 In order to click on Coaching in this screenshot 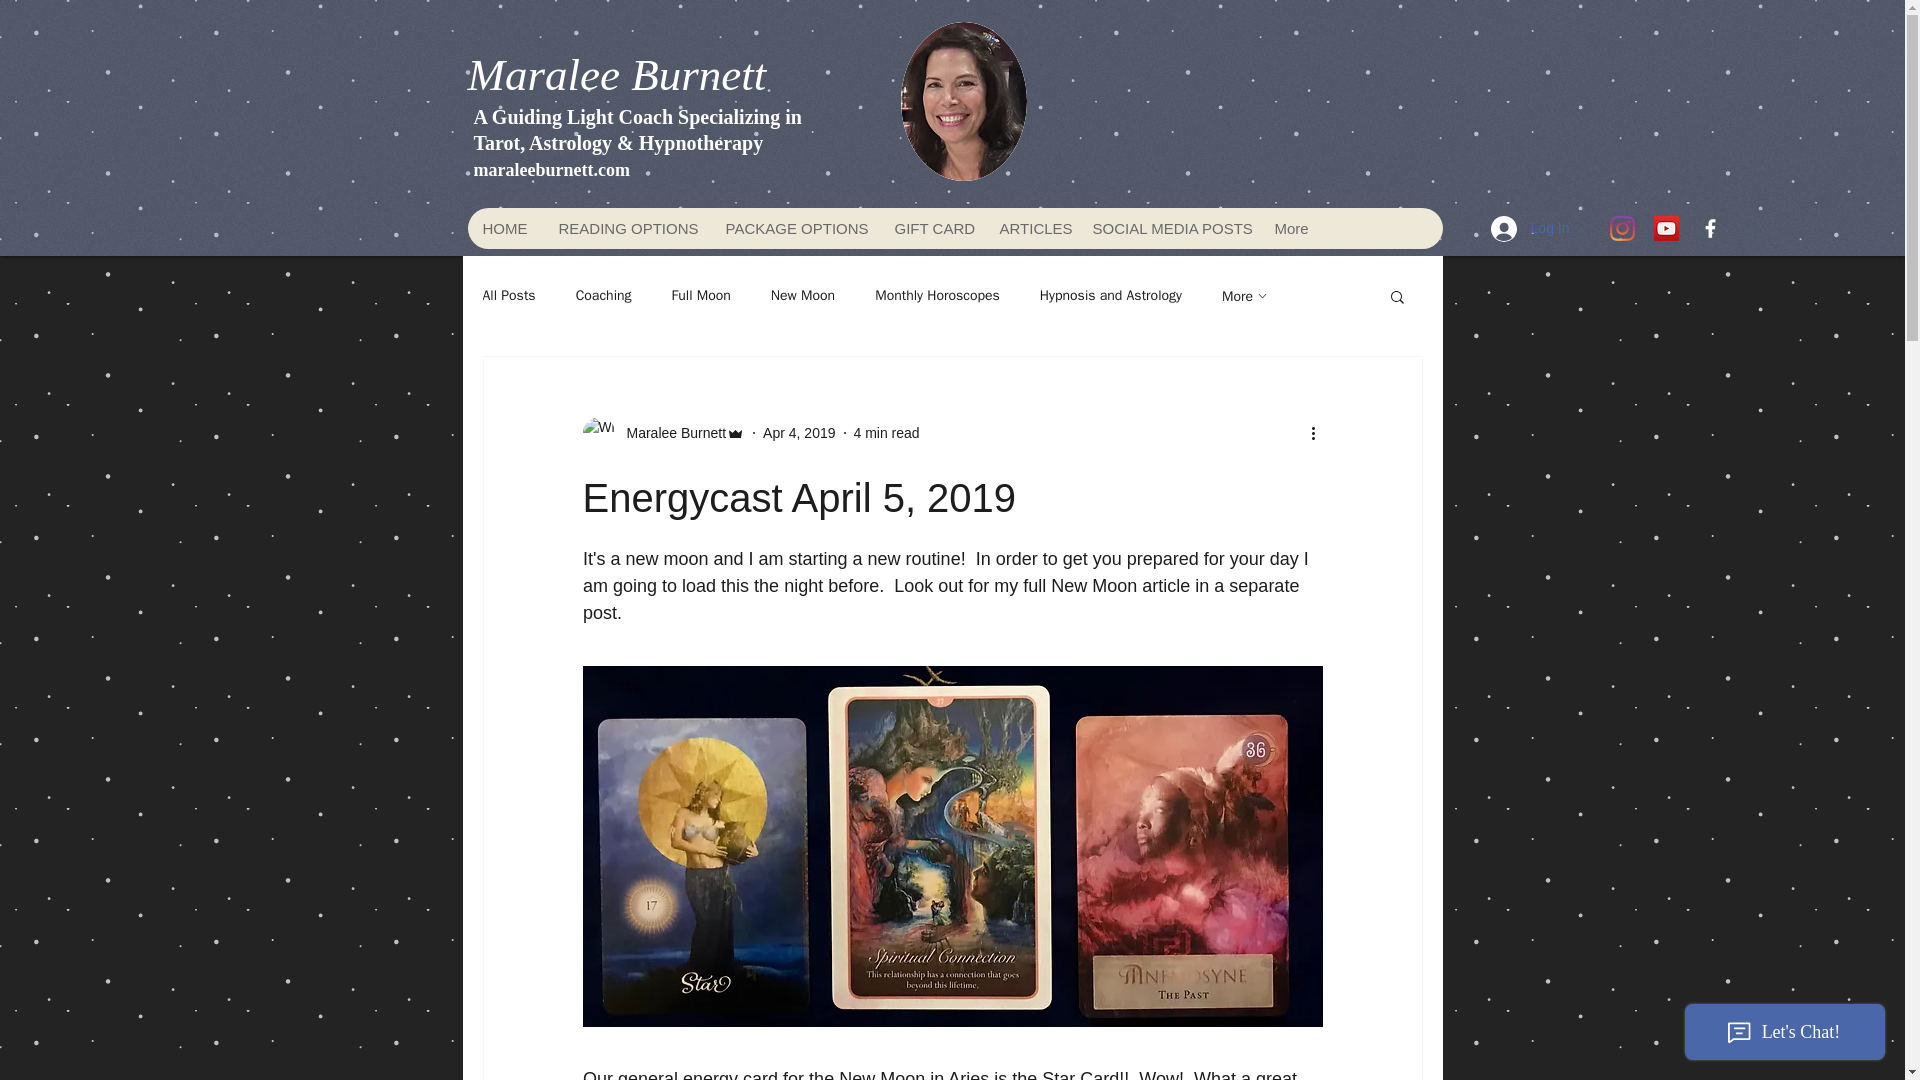, I will do `click(604, 296)`.